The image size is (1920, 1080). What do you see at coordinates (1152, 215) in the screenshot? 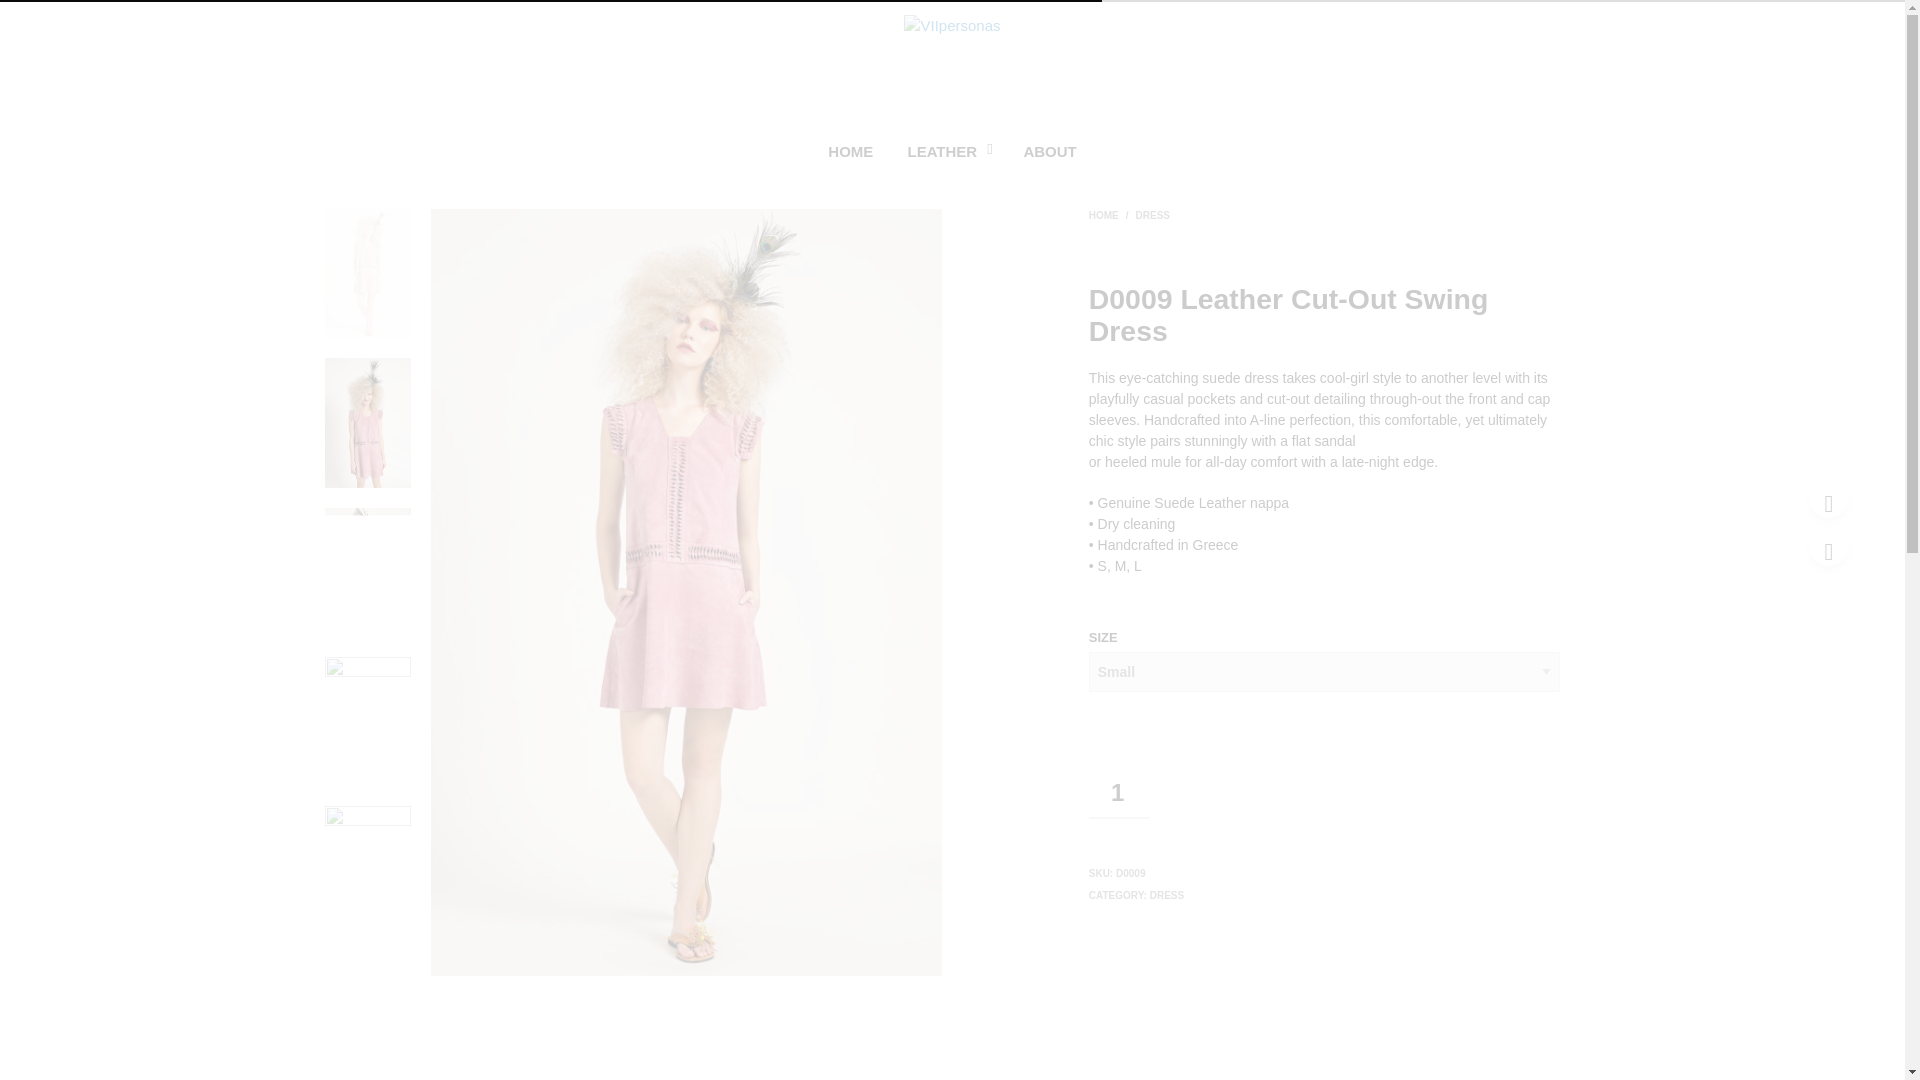
I see `DRESS` at bounding box center [1152, 215].